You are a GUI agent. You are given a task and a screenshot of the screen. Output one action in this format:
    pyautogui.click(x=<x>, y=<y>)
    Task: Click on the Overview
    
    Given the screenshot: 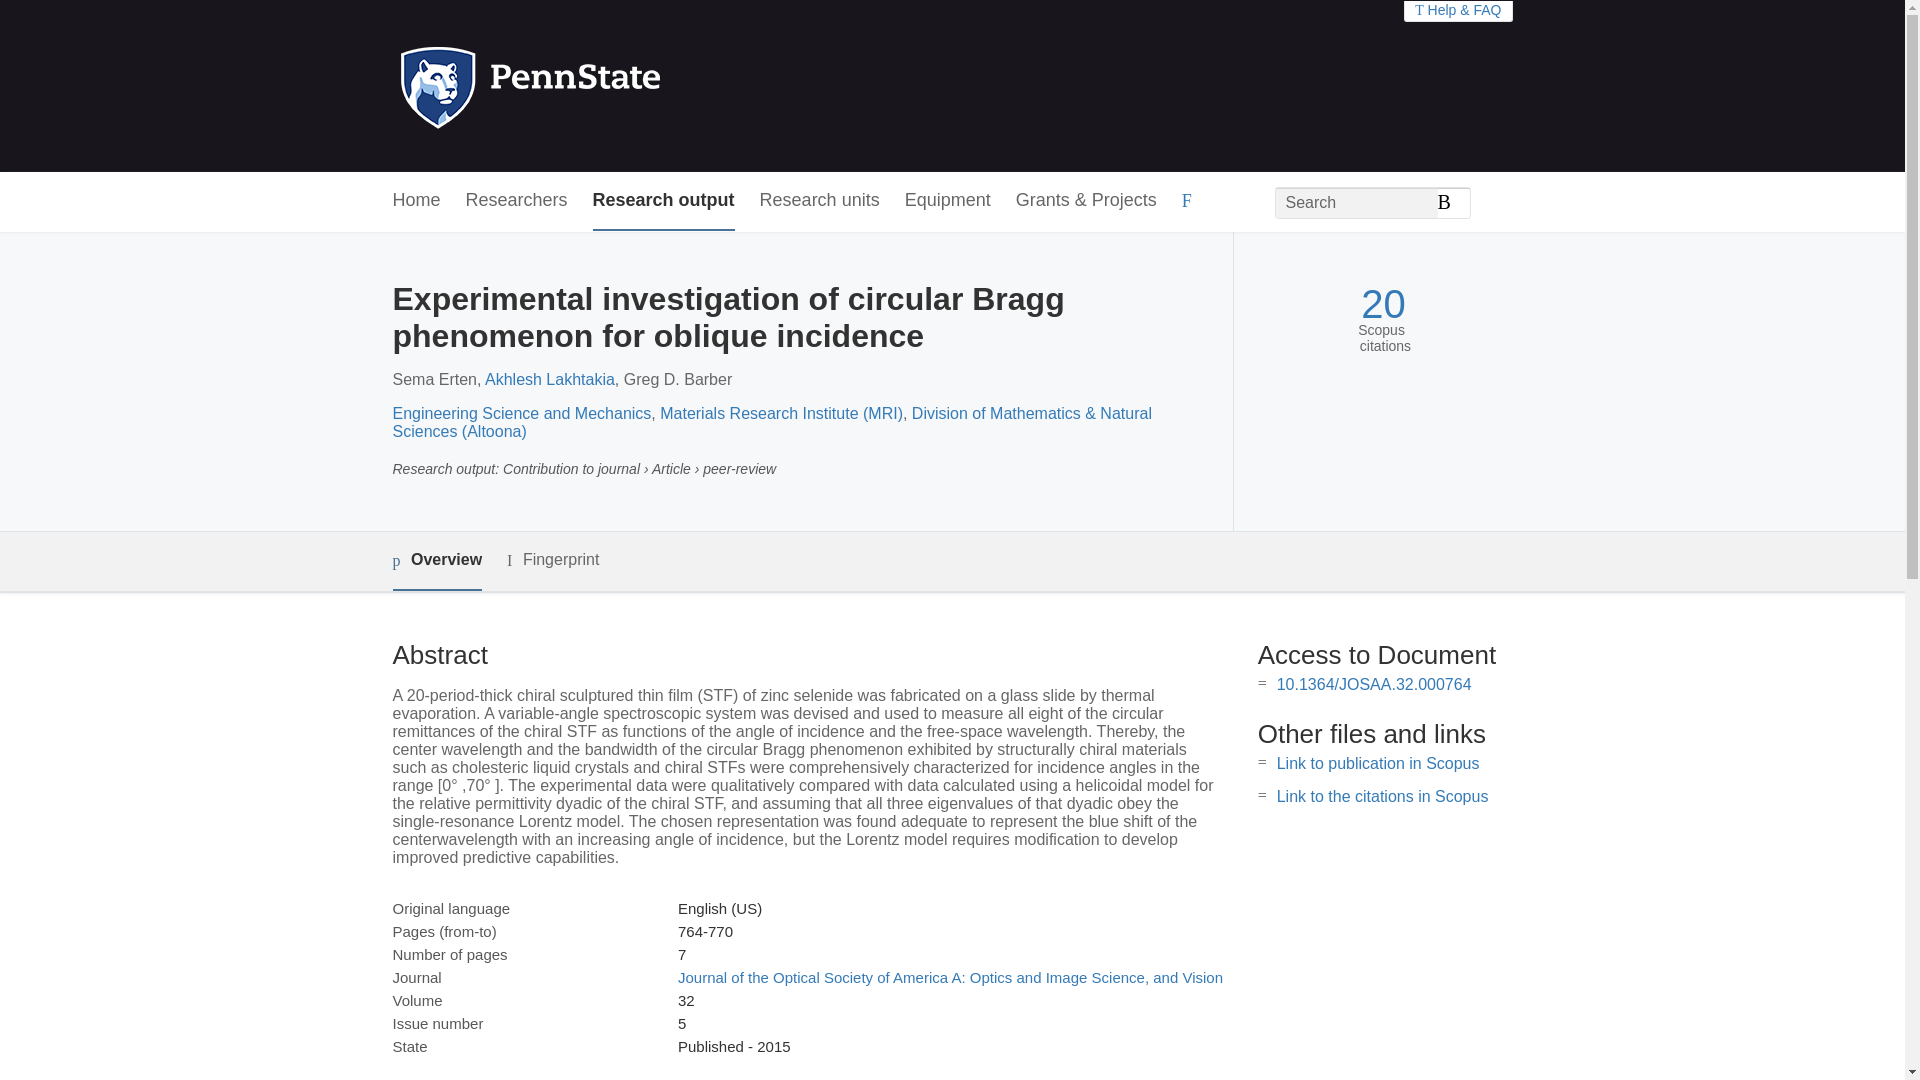 What is the action you would take?
    pyautogui.click(x=436, y=561)
    